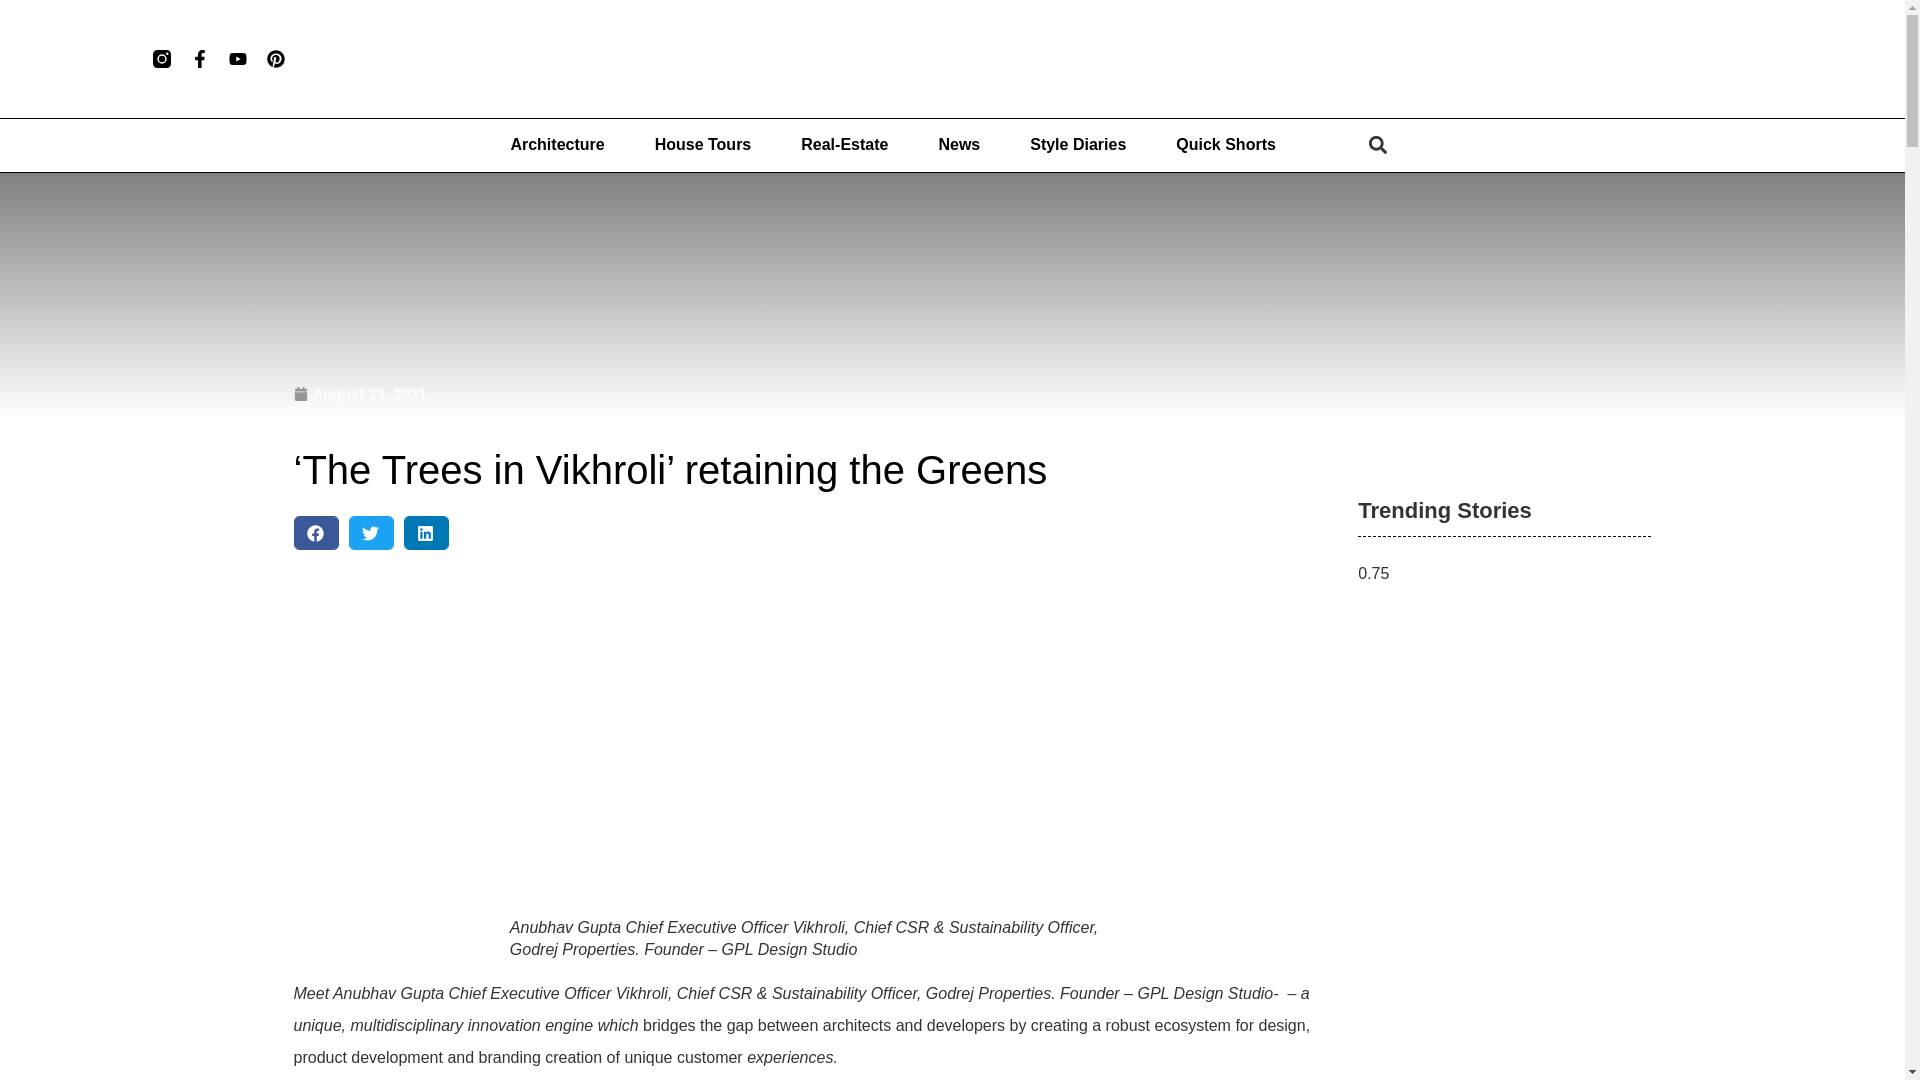 The image size is (1920, 1080). Describe the element at coordinates (844, 145) in the screenshot. I see `Real-Estate` at that location.